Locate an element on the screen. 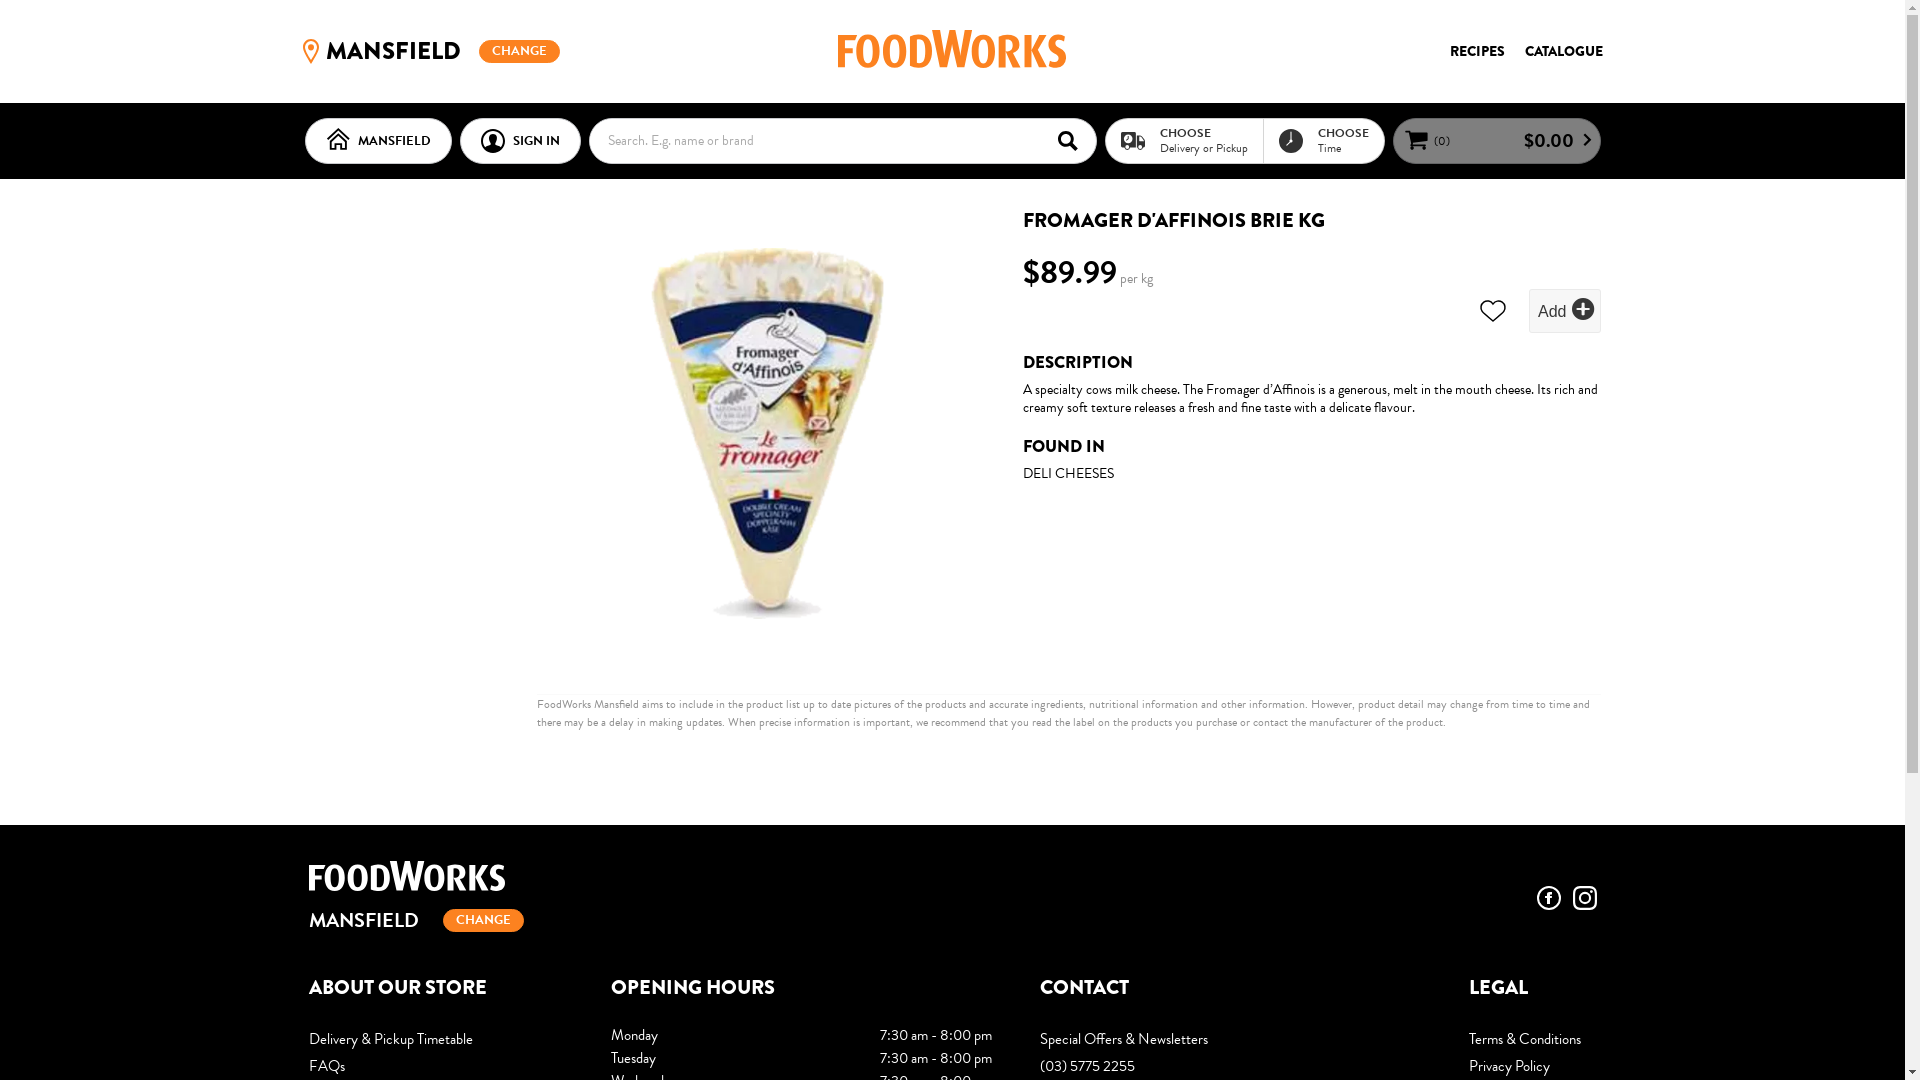 The height and width of the screenshot is (1080, 1920). SIGN IN is located at coordinates (520, 141).